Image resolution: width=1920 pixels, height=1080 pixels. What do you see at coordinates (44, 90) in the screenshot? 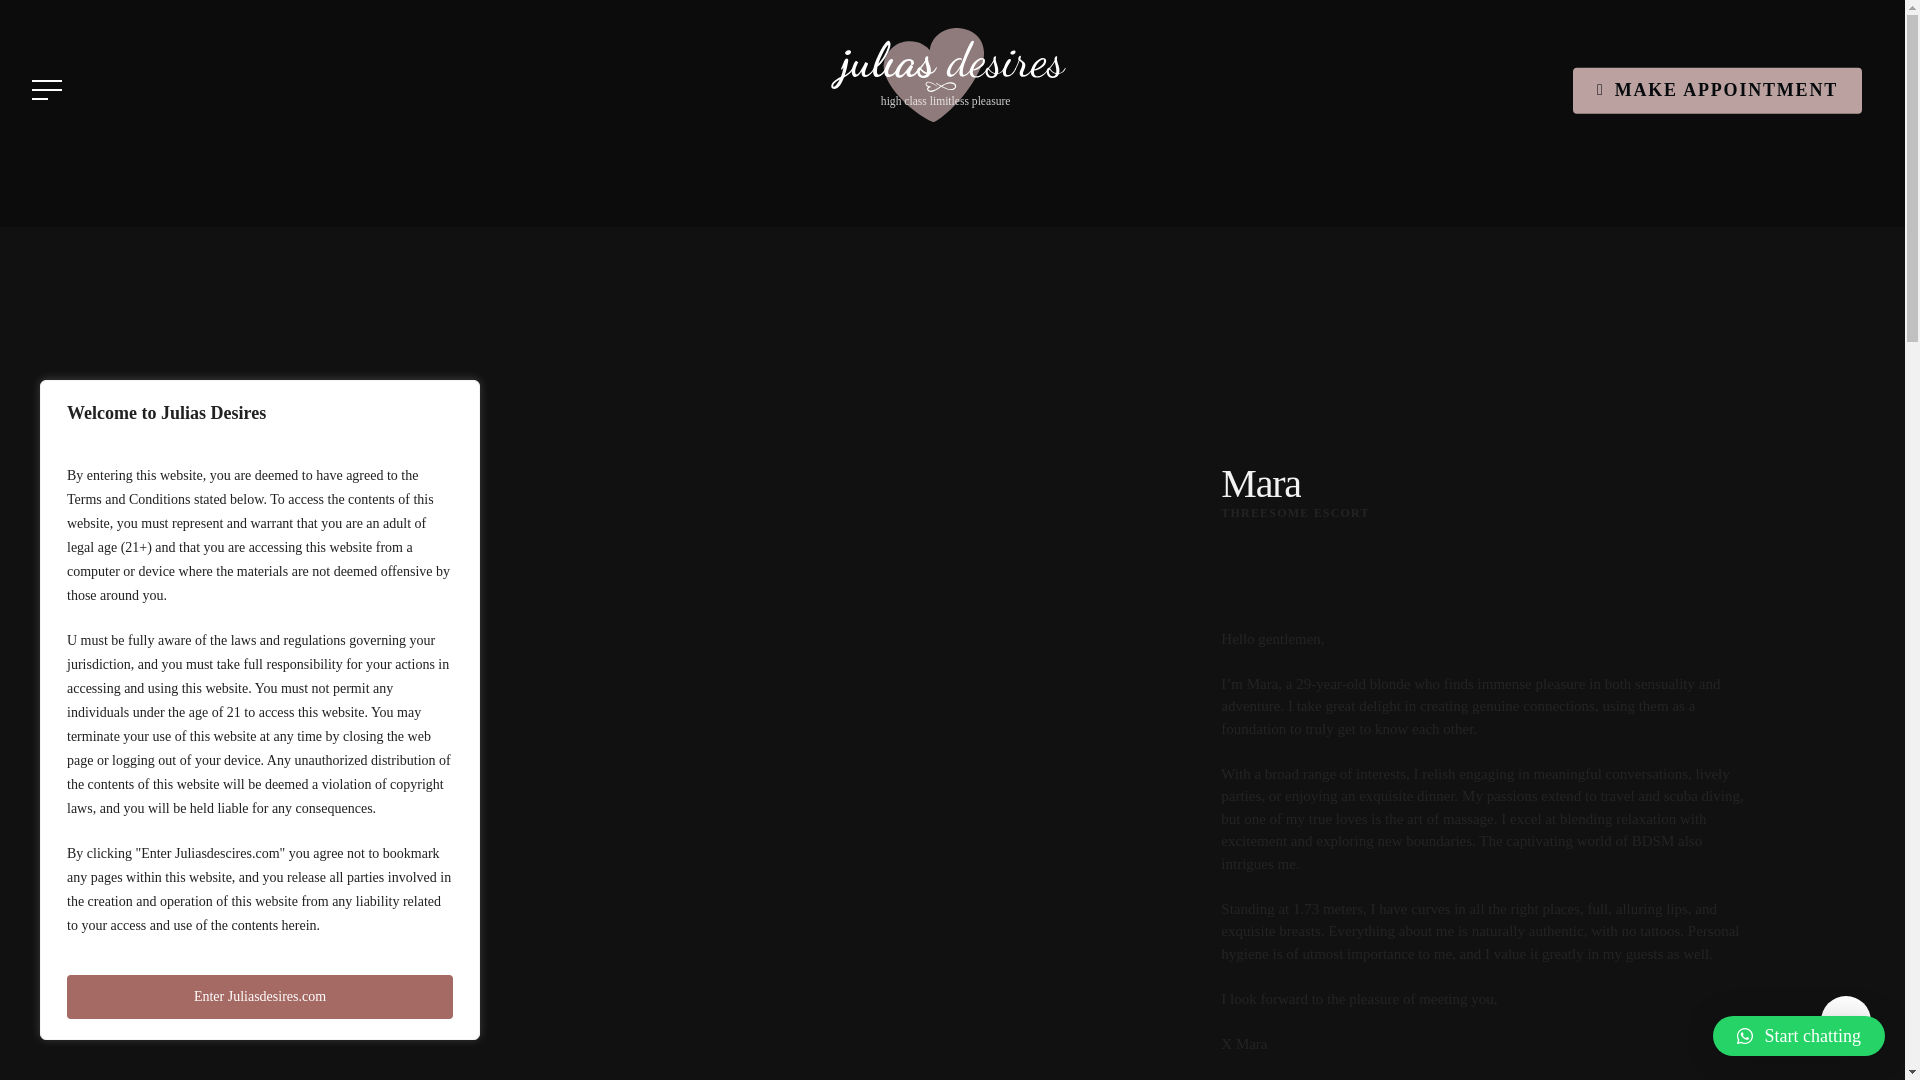
I see `Menu` at bounding box center [44, 90].